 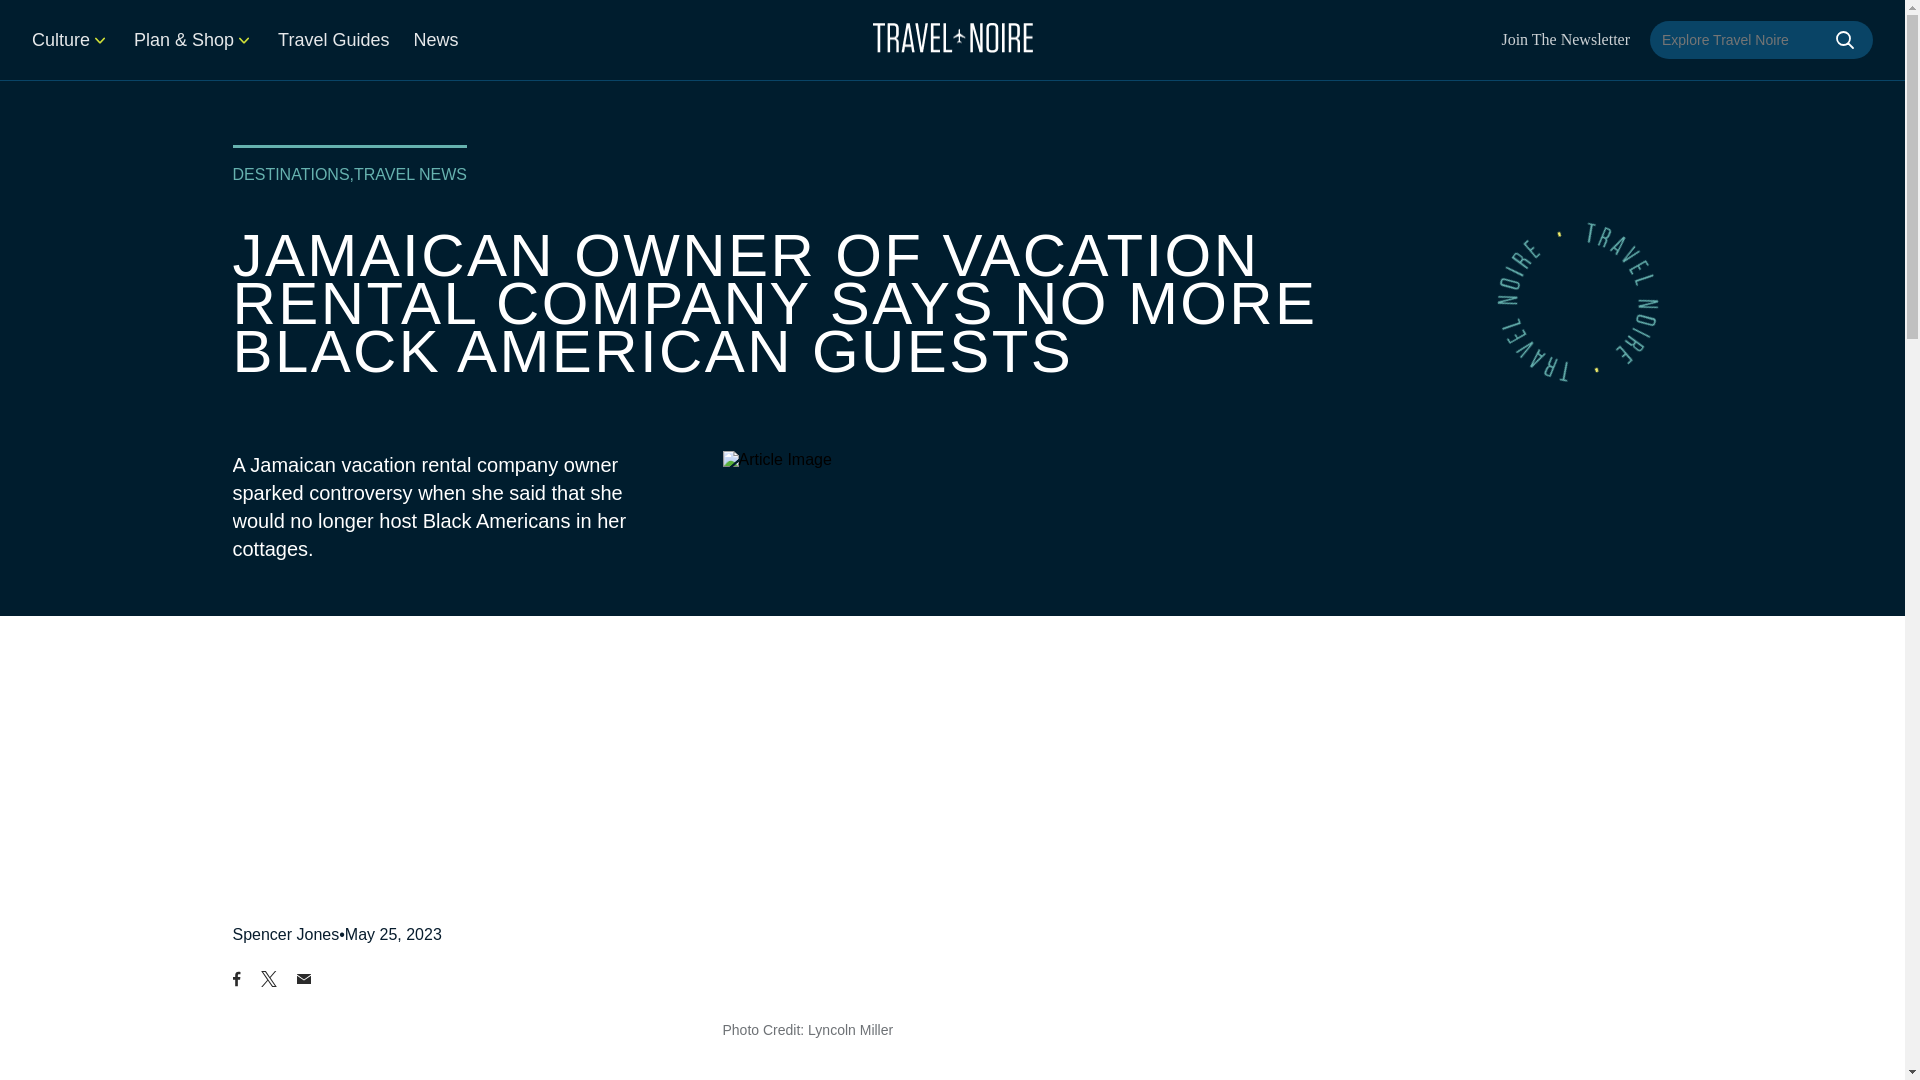 What do you see at coordinates (286, 934) in the screenshot?
I see `Spencer Jones` at bounding box center [286, 934].